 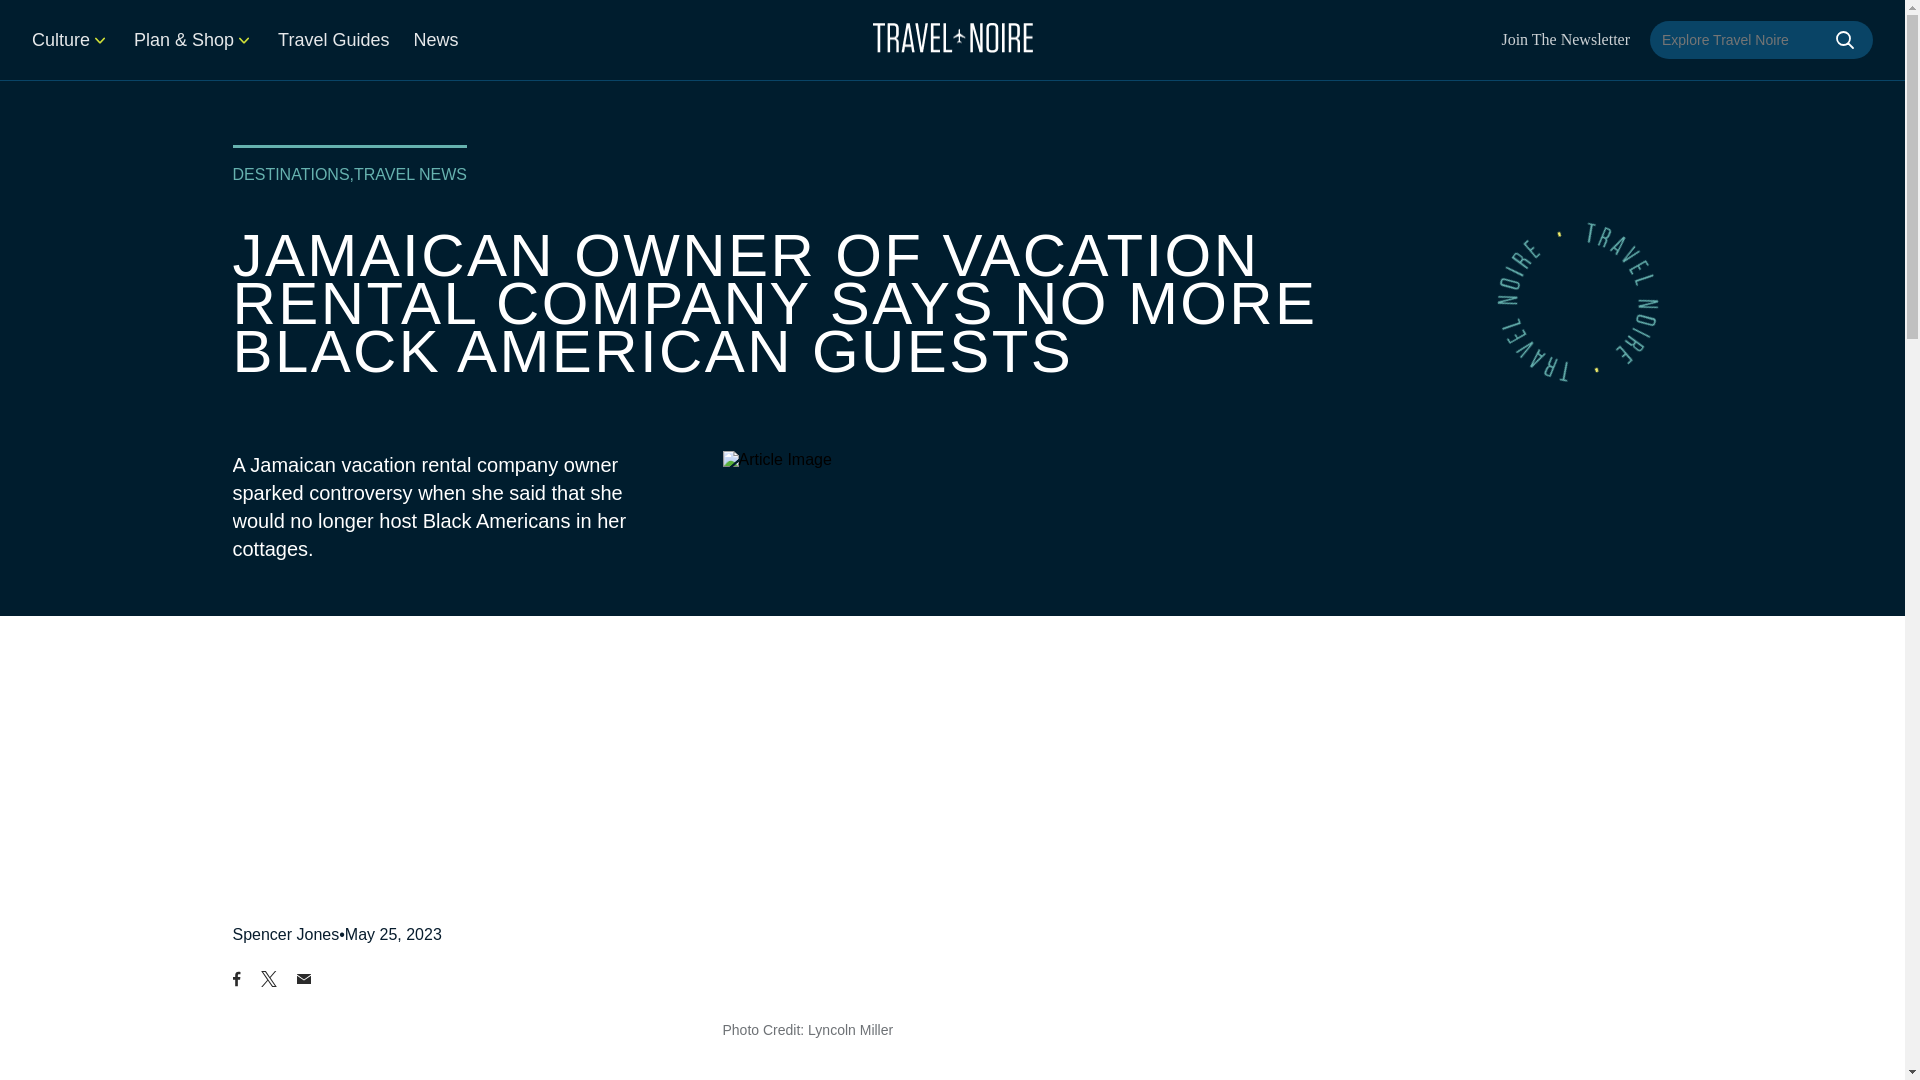 What do you see at coordinates (286, 934) in the screenshot?
I see `Spencer Jones` at bounding box center [286, 934].